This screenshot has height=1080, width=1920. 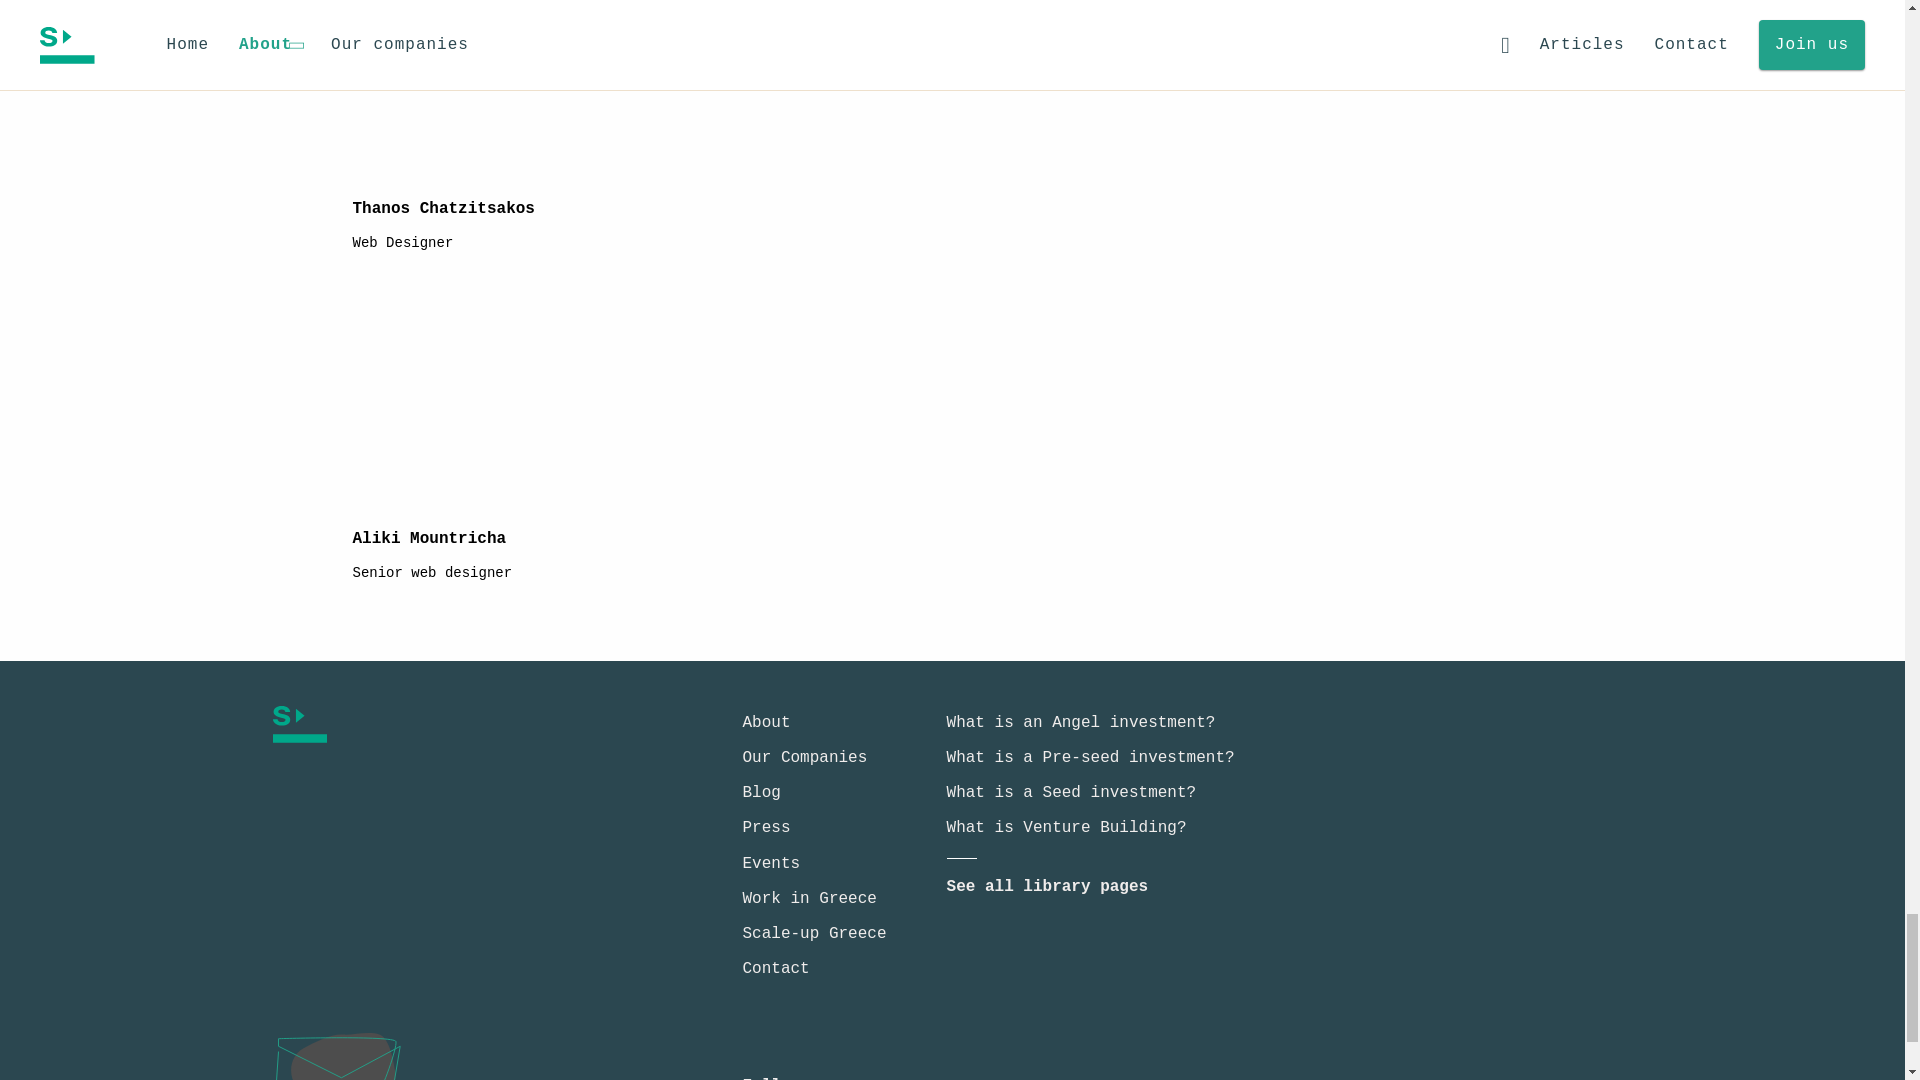 I want to click on Scale-up Greece, so click(x=813, y=933).